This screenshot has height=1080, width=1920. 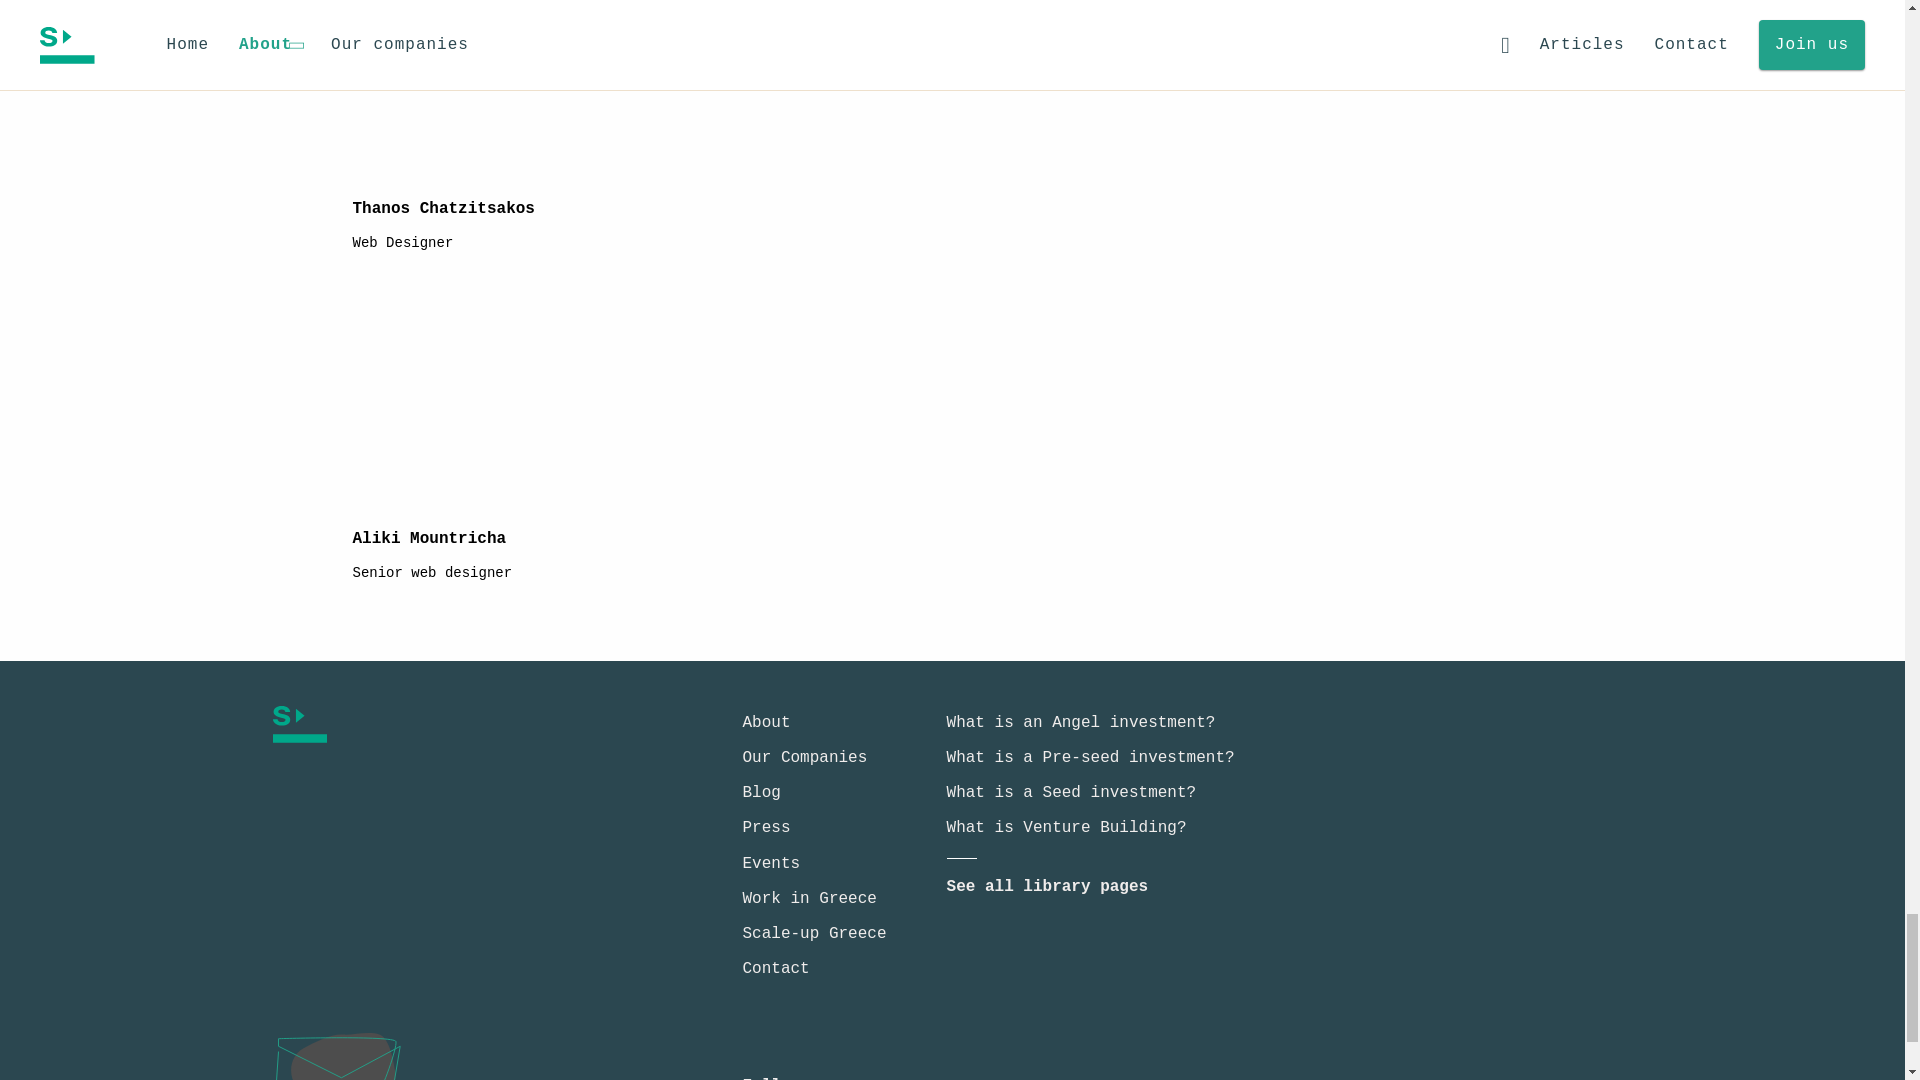 I want to click on Scale-up Greece, so click(x=813, y=933).